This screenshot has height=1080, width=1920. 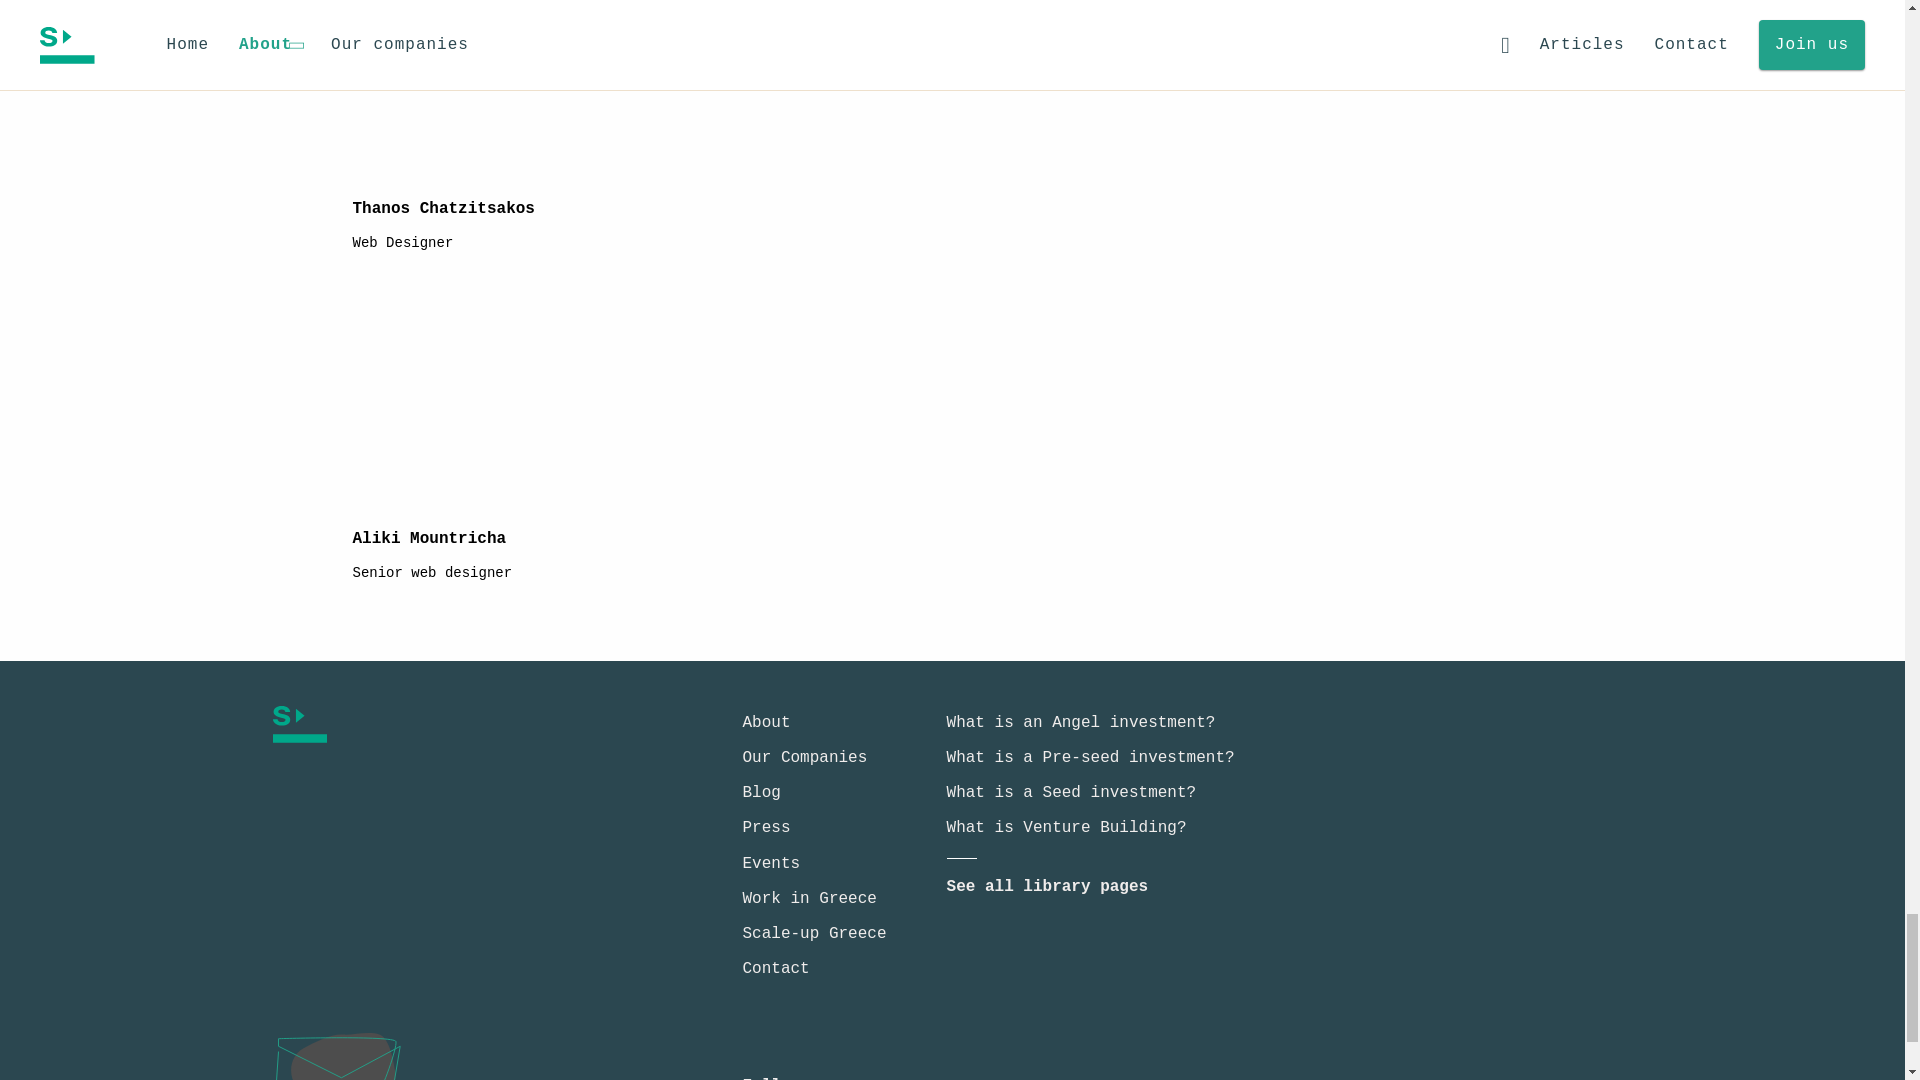 I want to click on Scale-up Greece, so click(x=813, y=933).